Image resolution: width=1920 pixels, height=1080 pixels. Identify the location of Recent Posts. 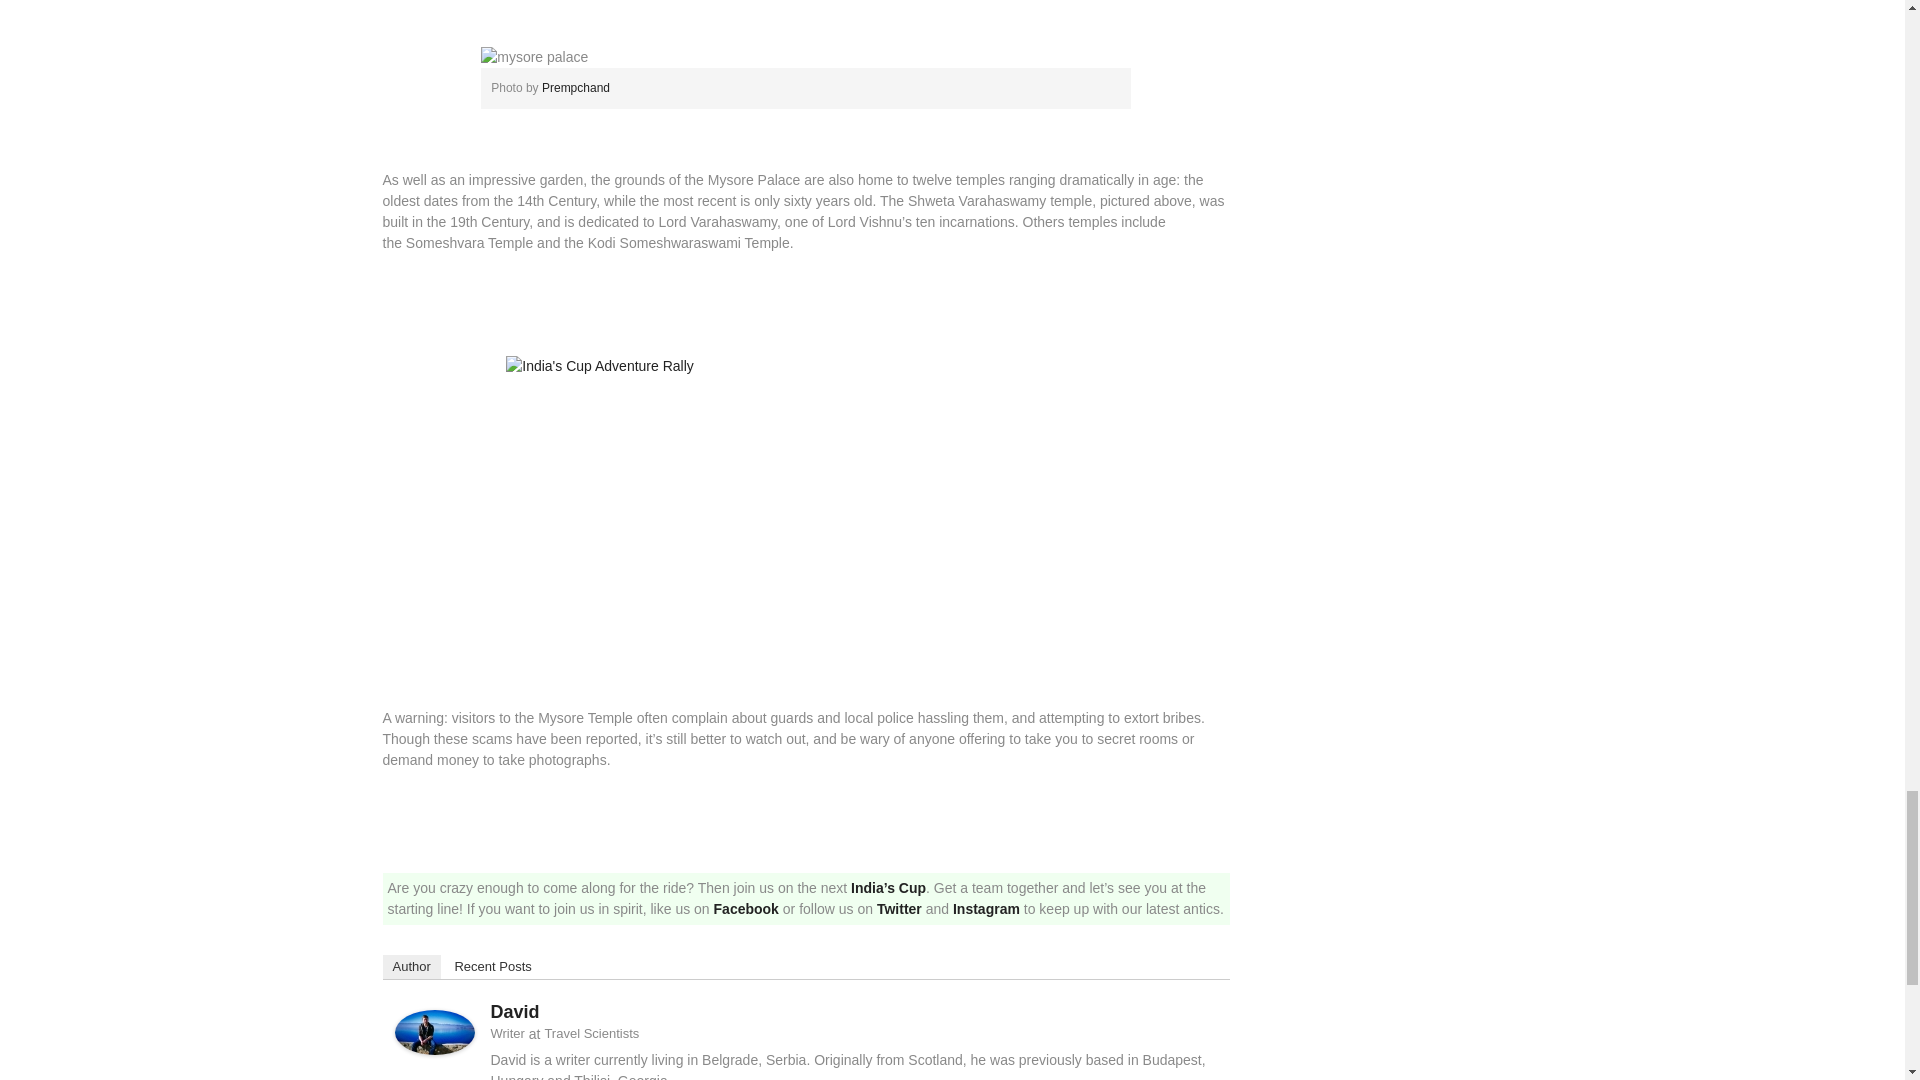
(492, 966).